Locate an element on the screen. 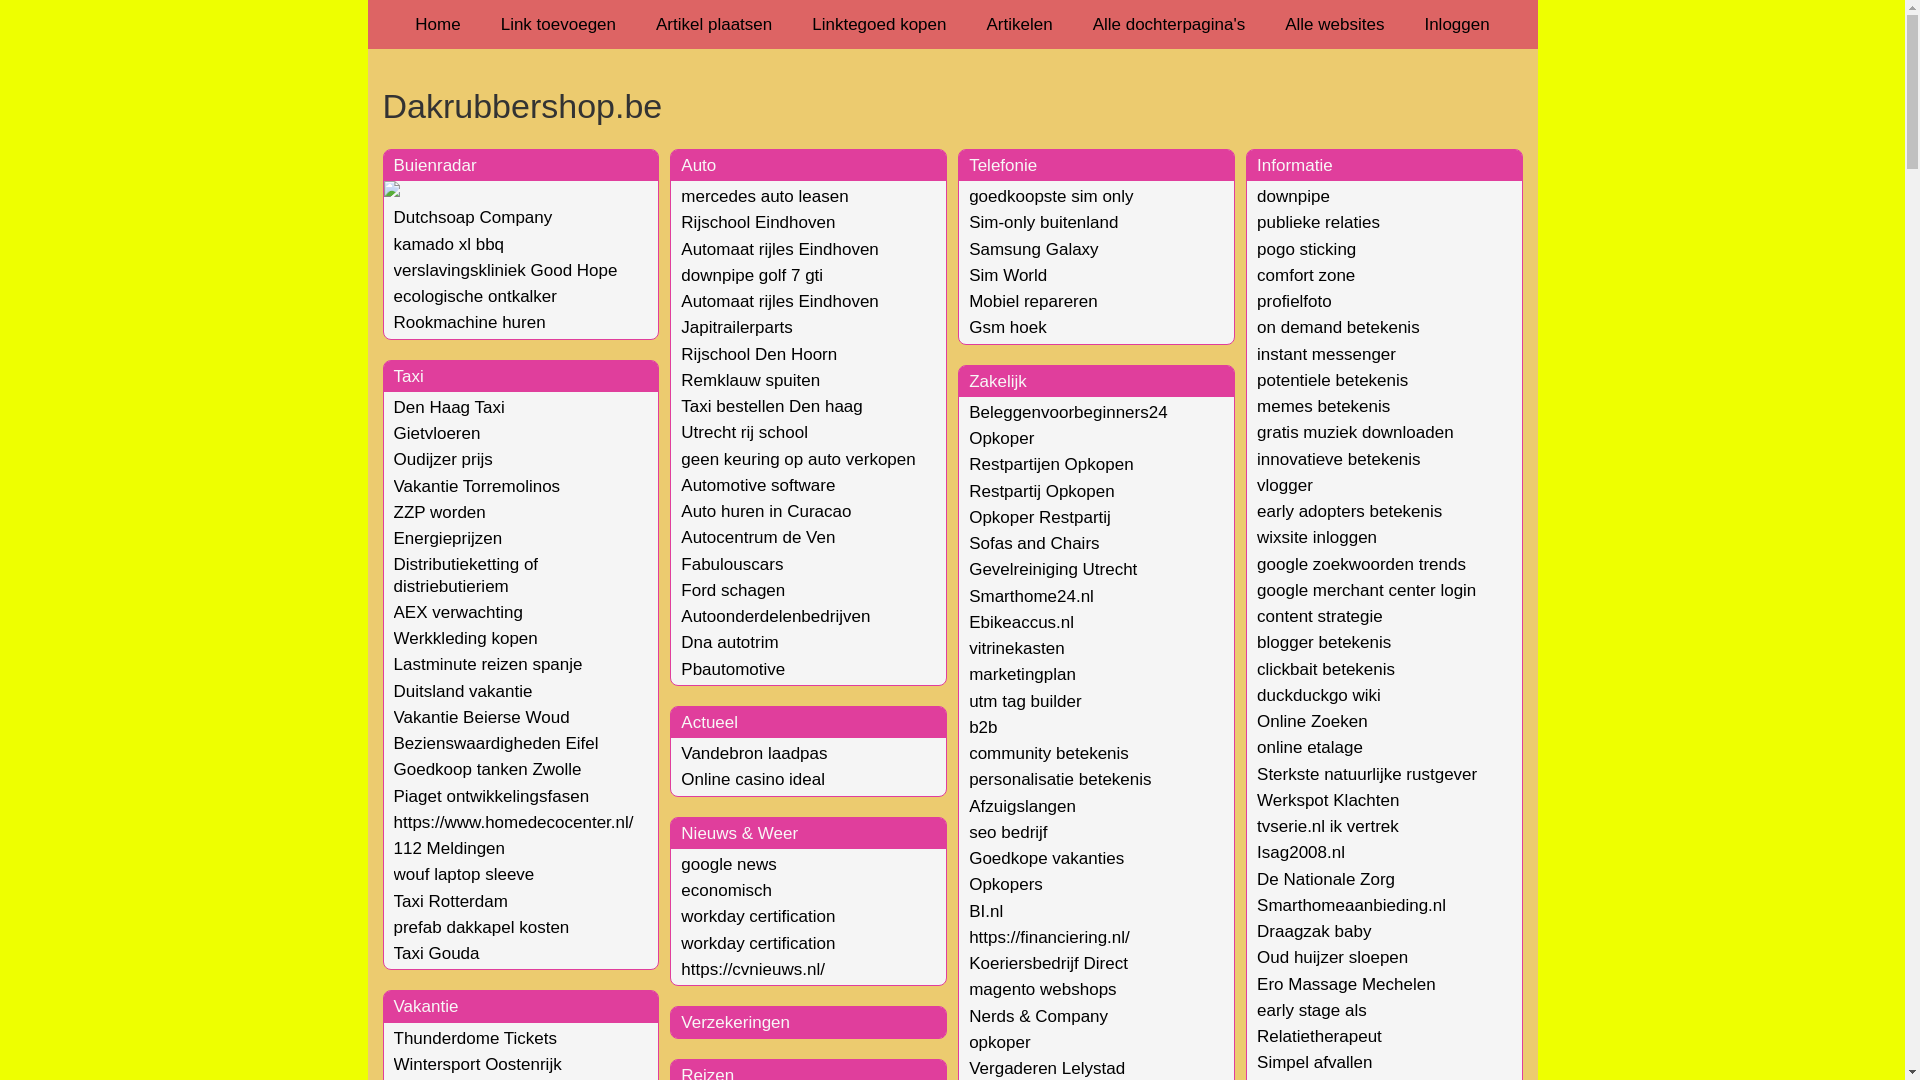 The image size is (1920, 1080). Autocentrum de Ven is located at coordinates (758, 538).